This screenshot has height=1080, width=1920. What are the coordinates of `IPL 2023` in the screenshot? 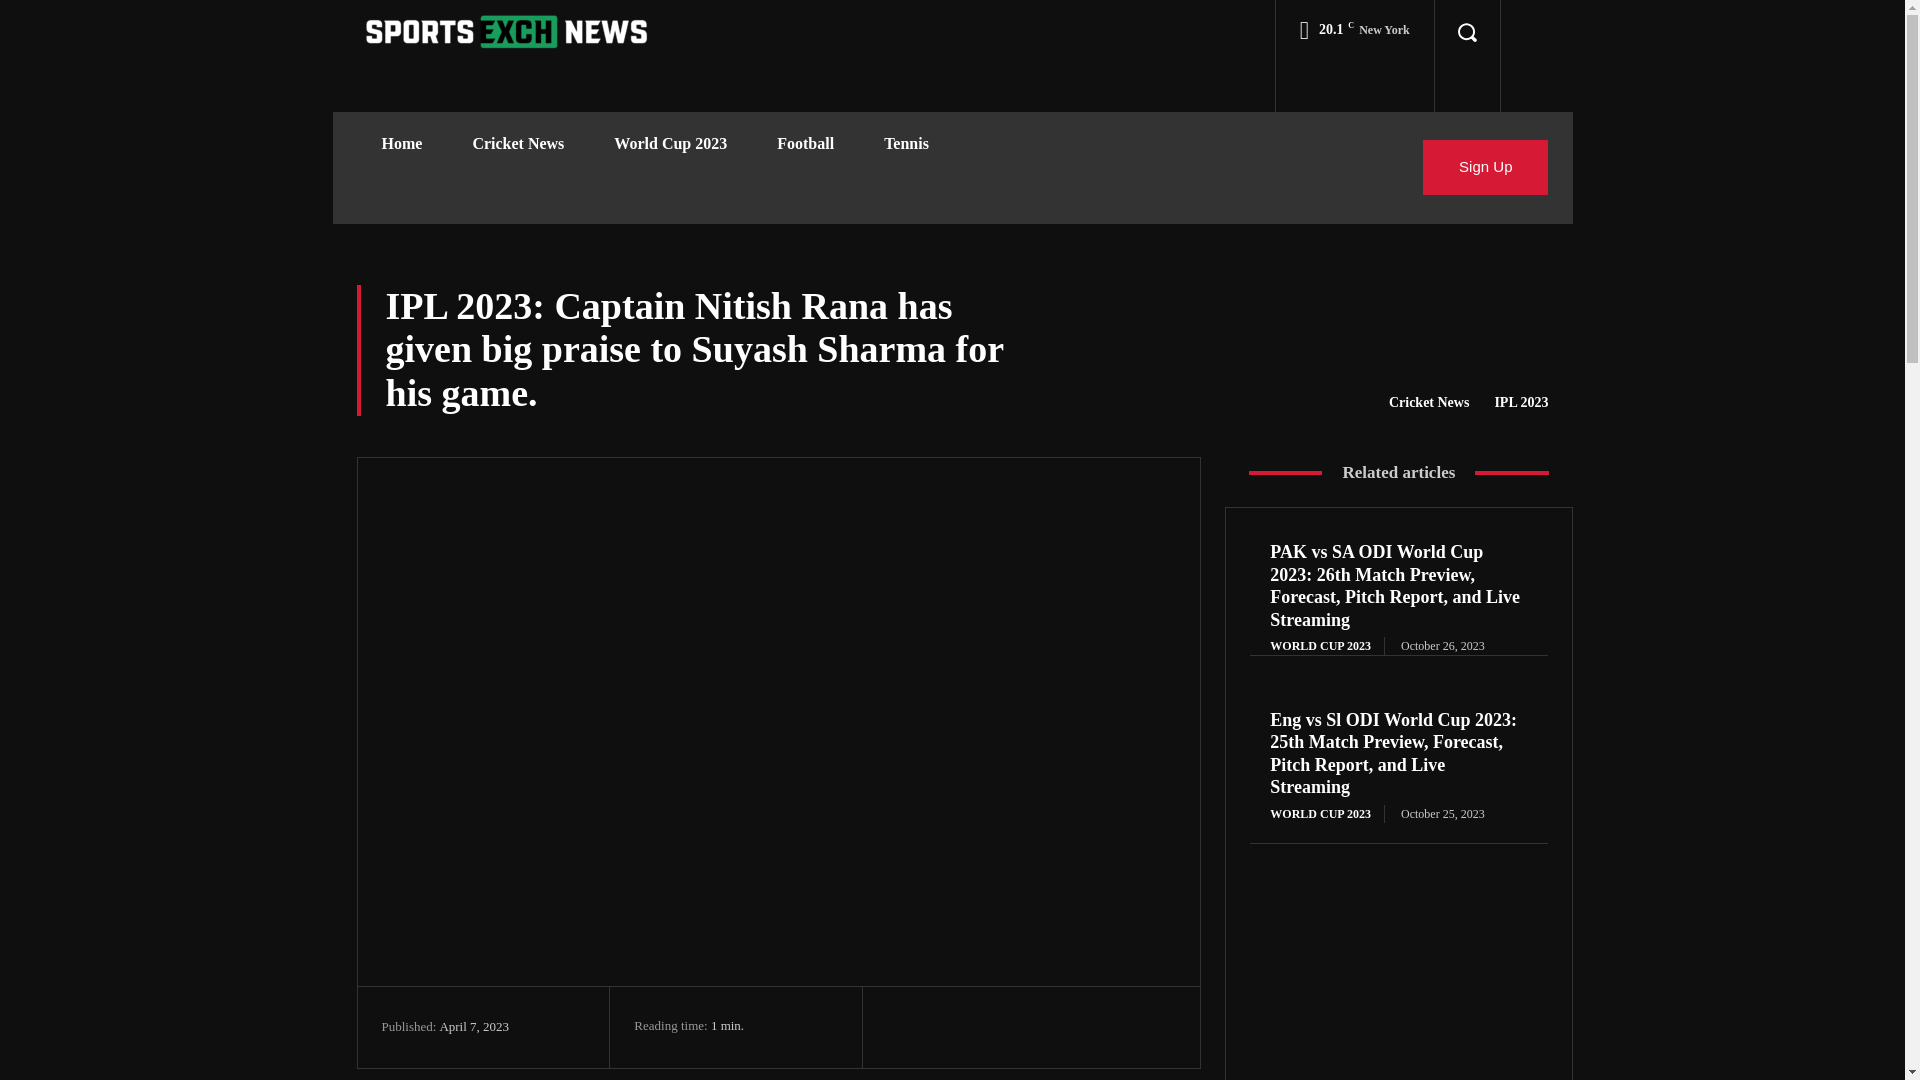 It's located at (1520, 402).